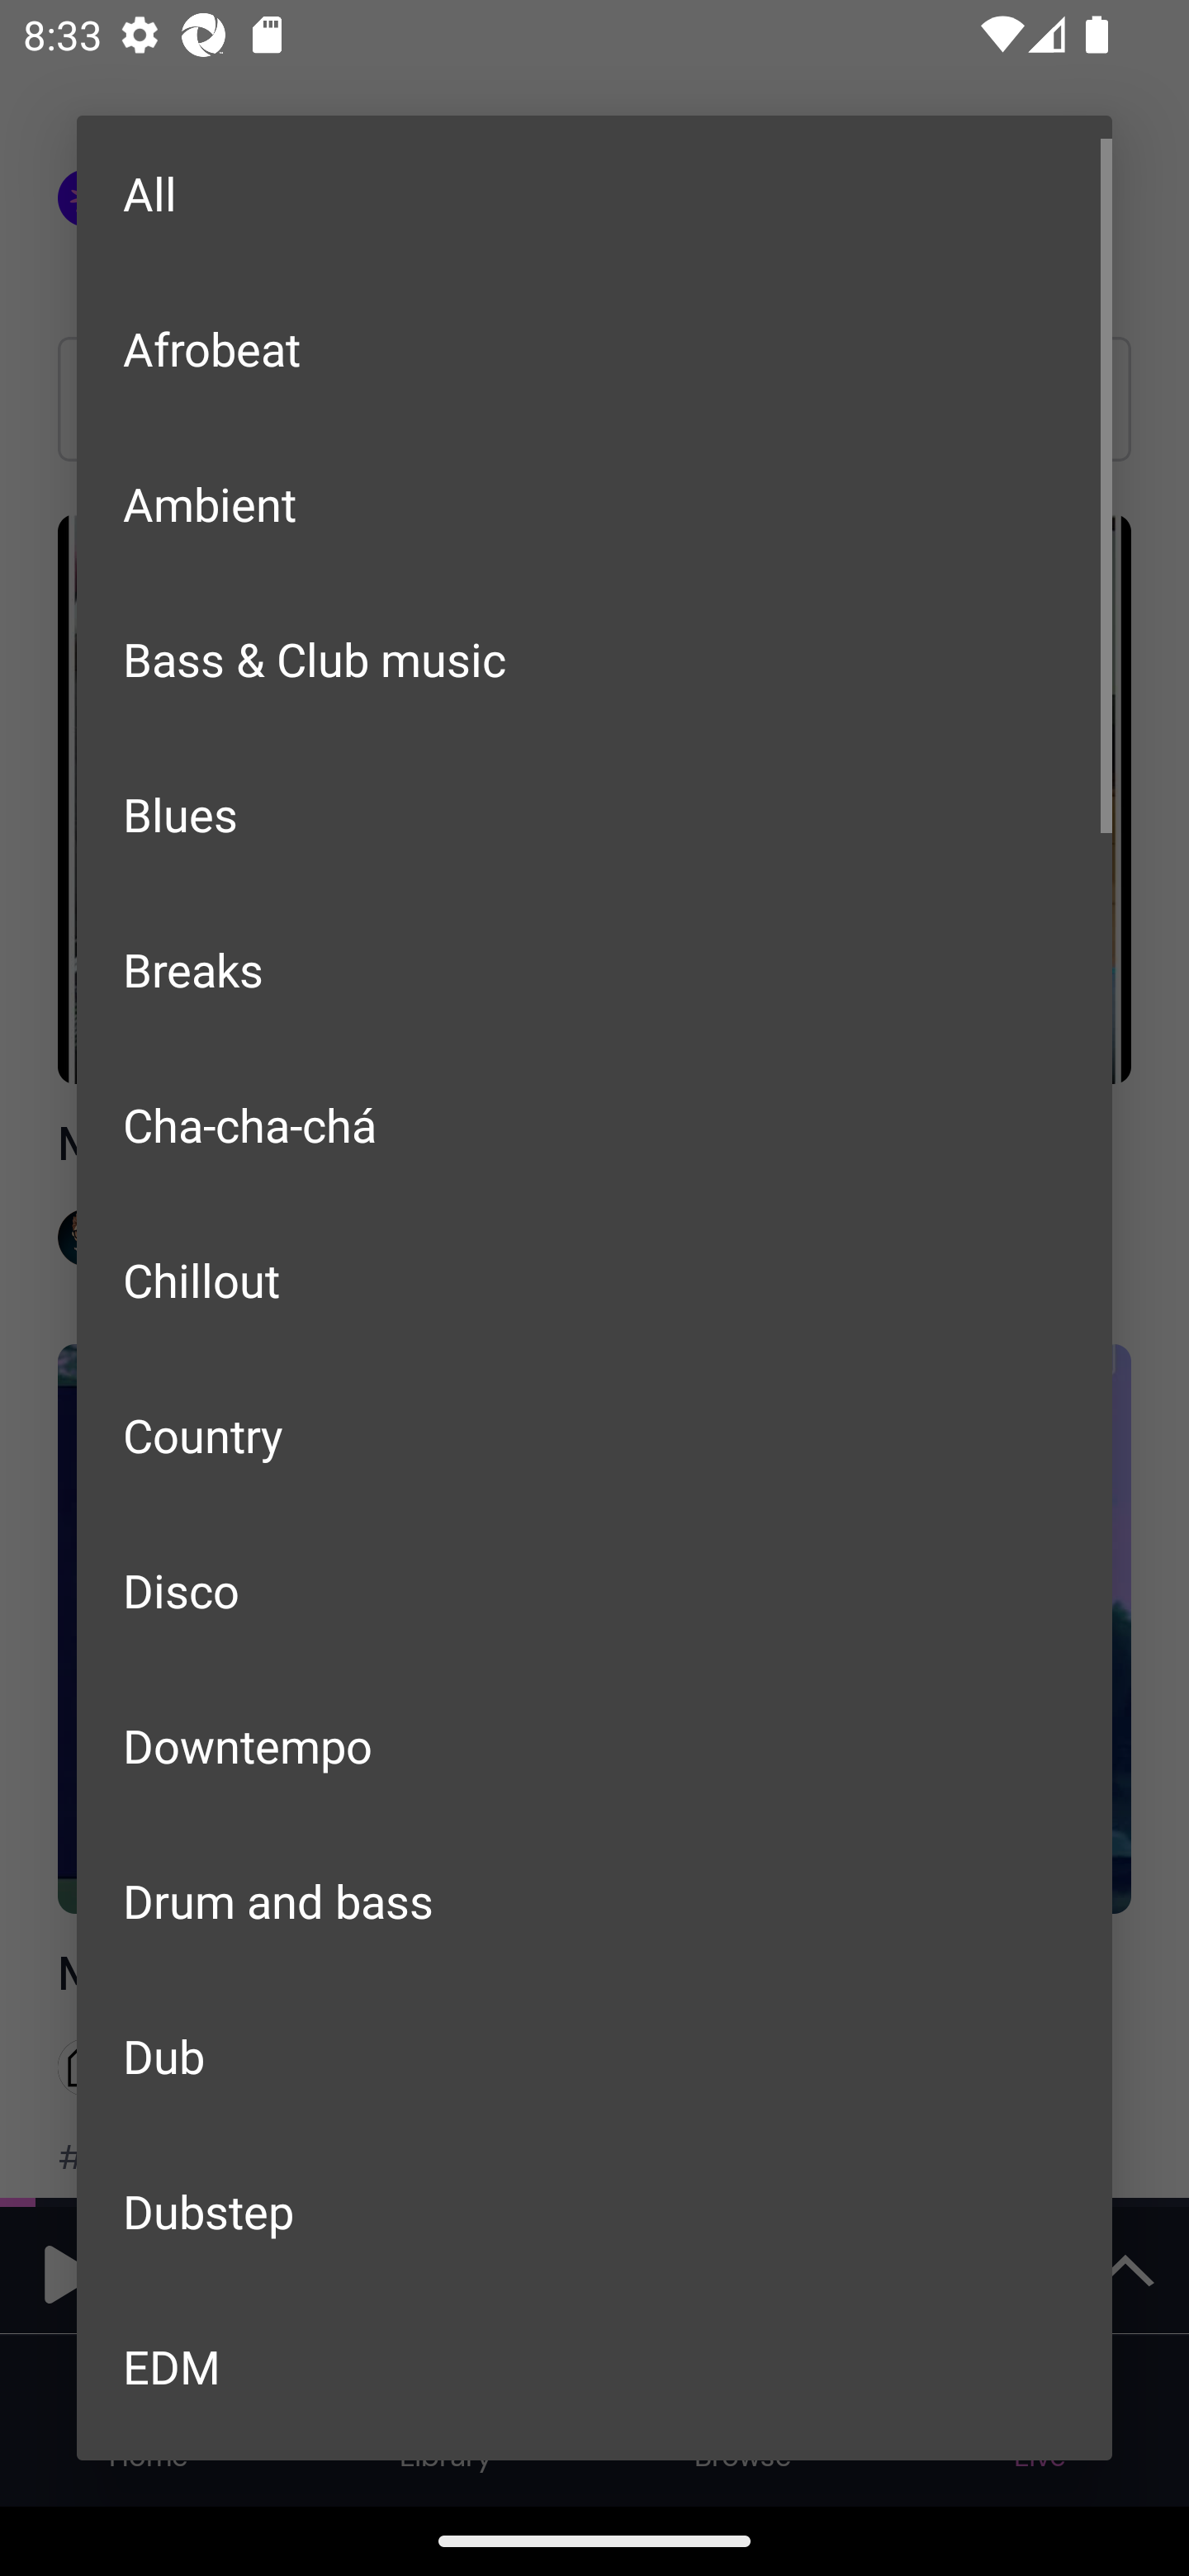 Image resolution: width=1189 pixels, height=2576 pixels. What do you see at coordinates (594, 193) in the screenshot?
I see `All` at bounding box center [594, 193].